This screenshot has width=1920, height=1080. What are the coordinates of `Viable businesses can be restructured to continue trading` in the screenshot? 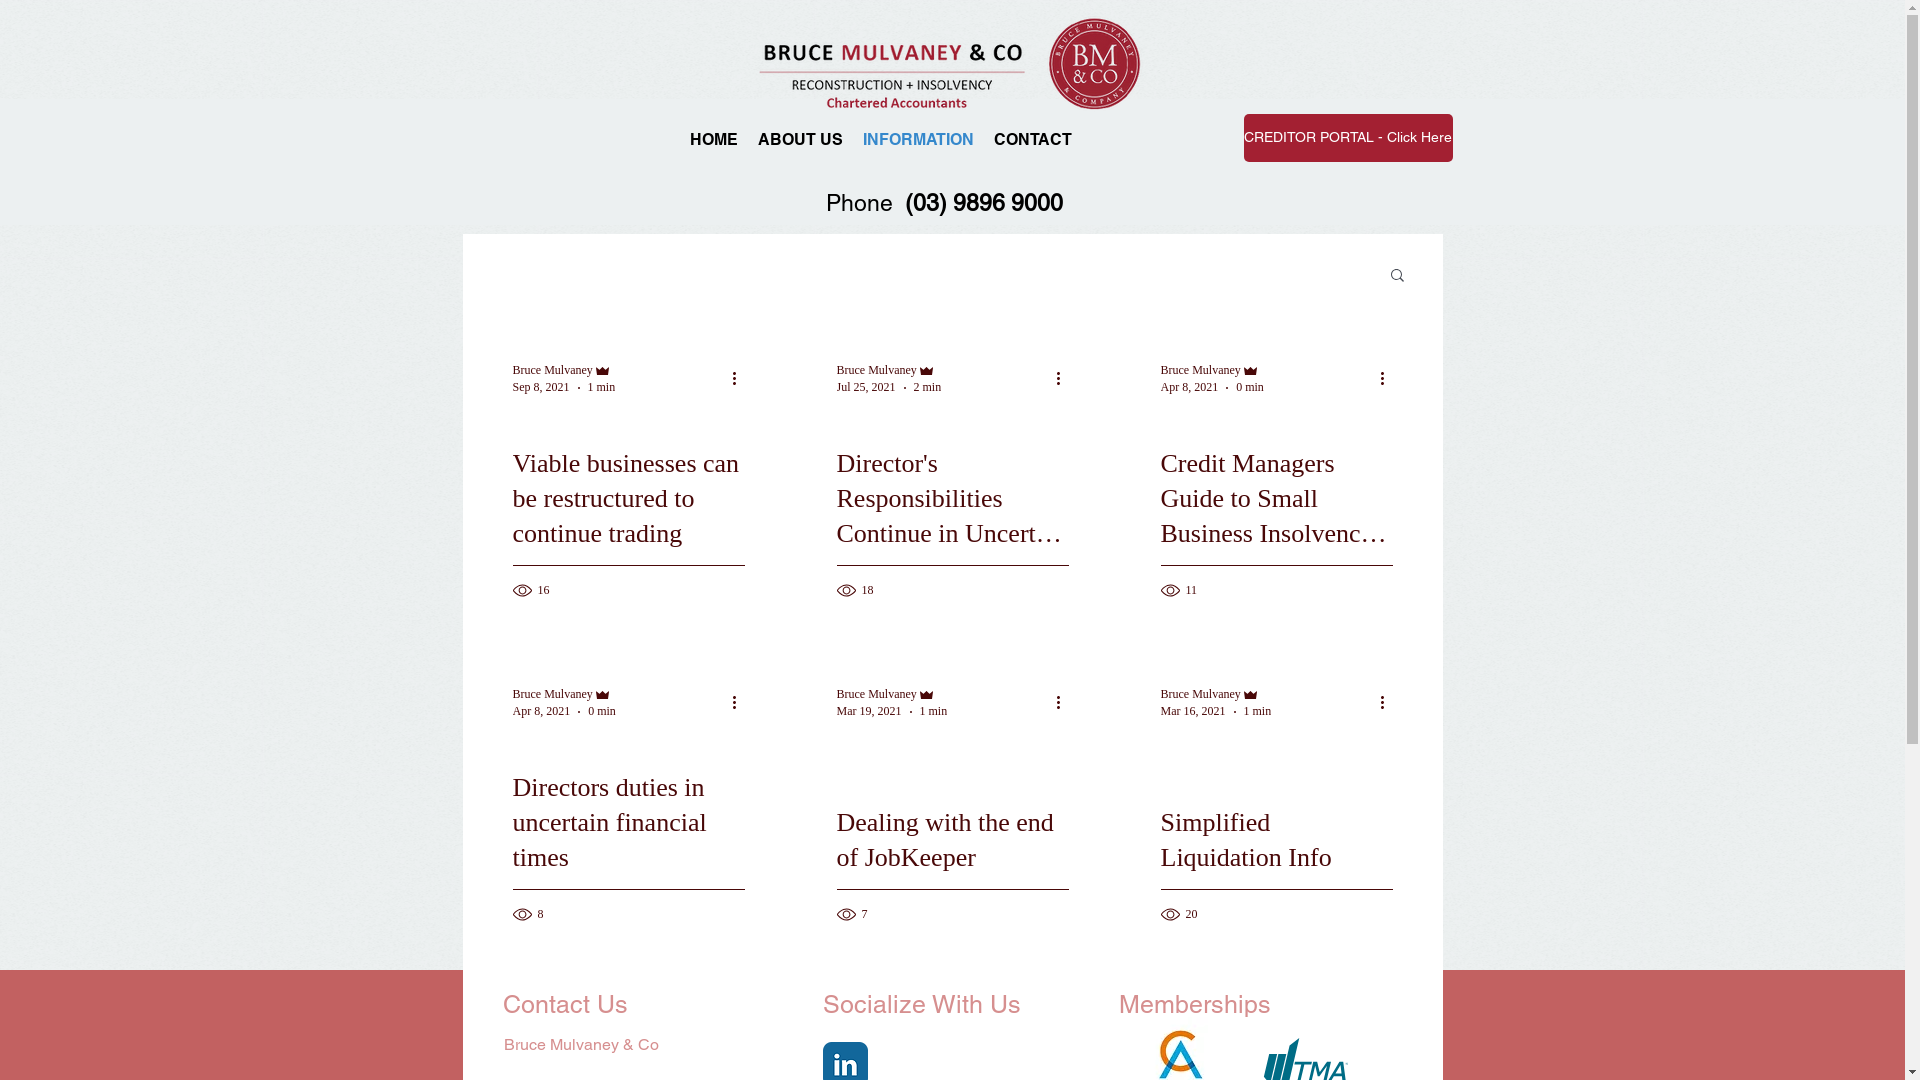 It's located at (628, 522).